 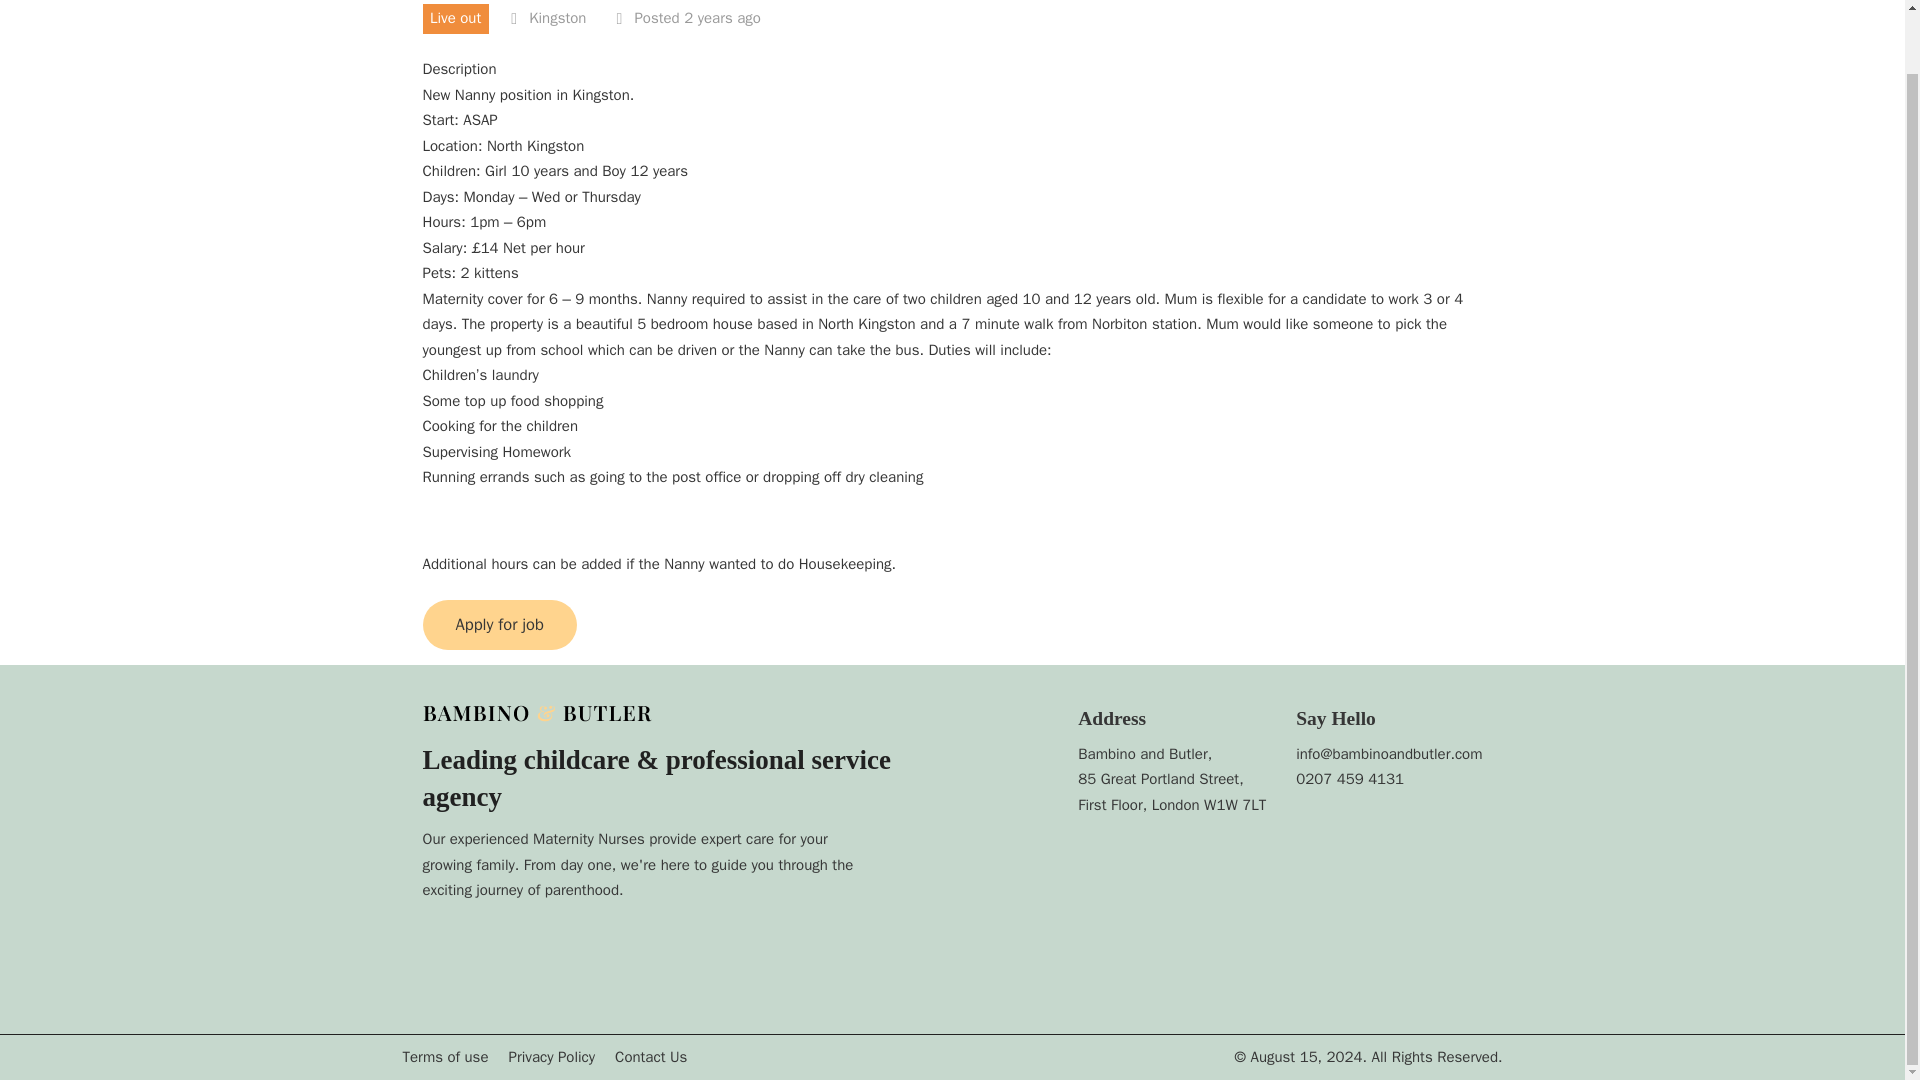 What do you see at coordinates (552, 1058) in the screenshot?
I see `Privacy Policy` at bounding box center [552, 1058].